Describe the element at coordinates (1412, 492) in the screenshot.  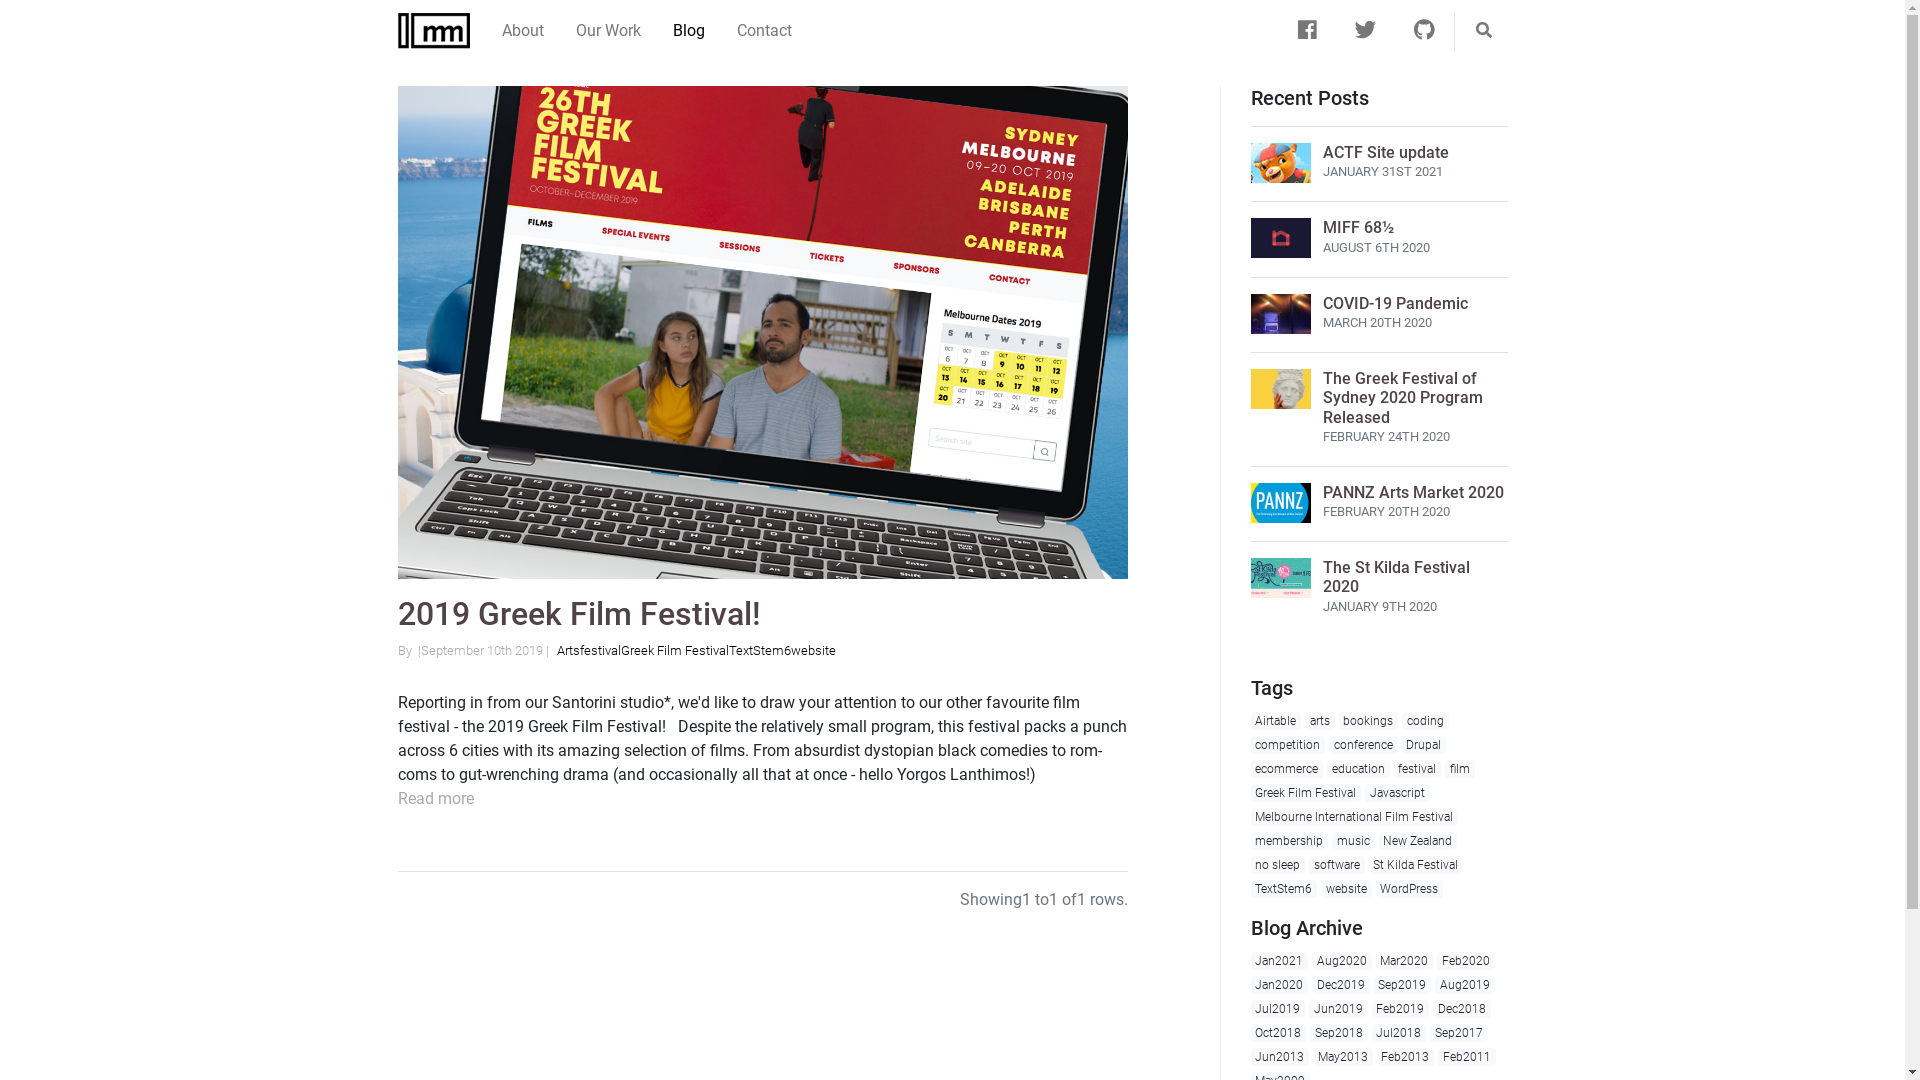
I see `PANNZ Arts Market 2020` at that location.